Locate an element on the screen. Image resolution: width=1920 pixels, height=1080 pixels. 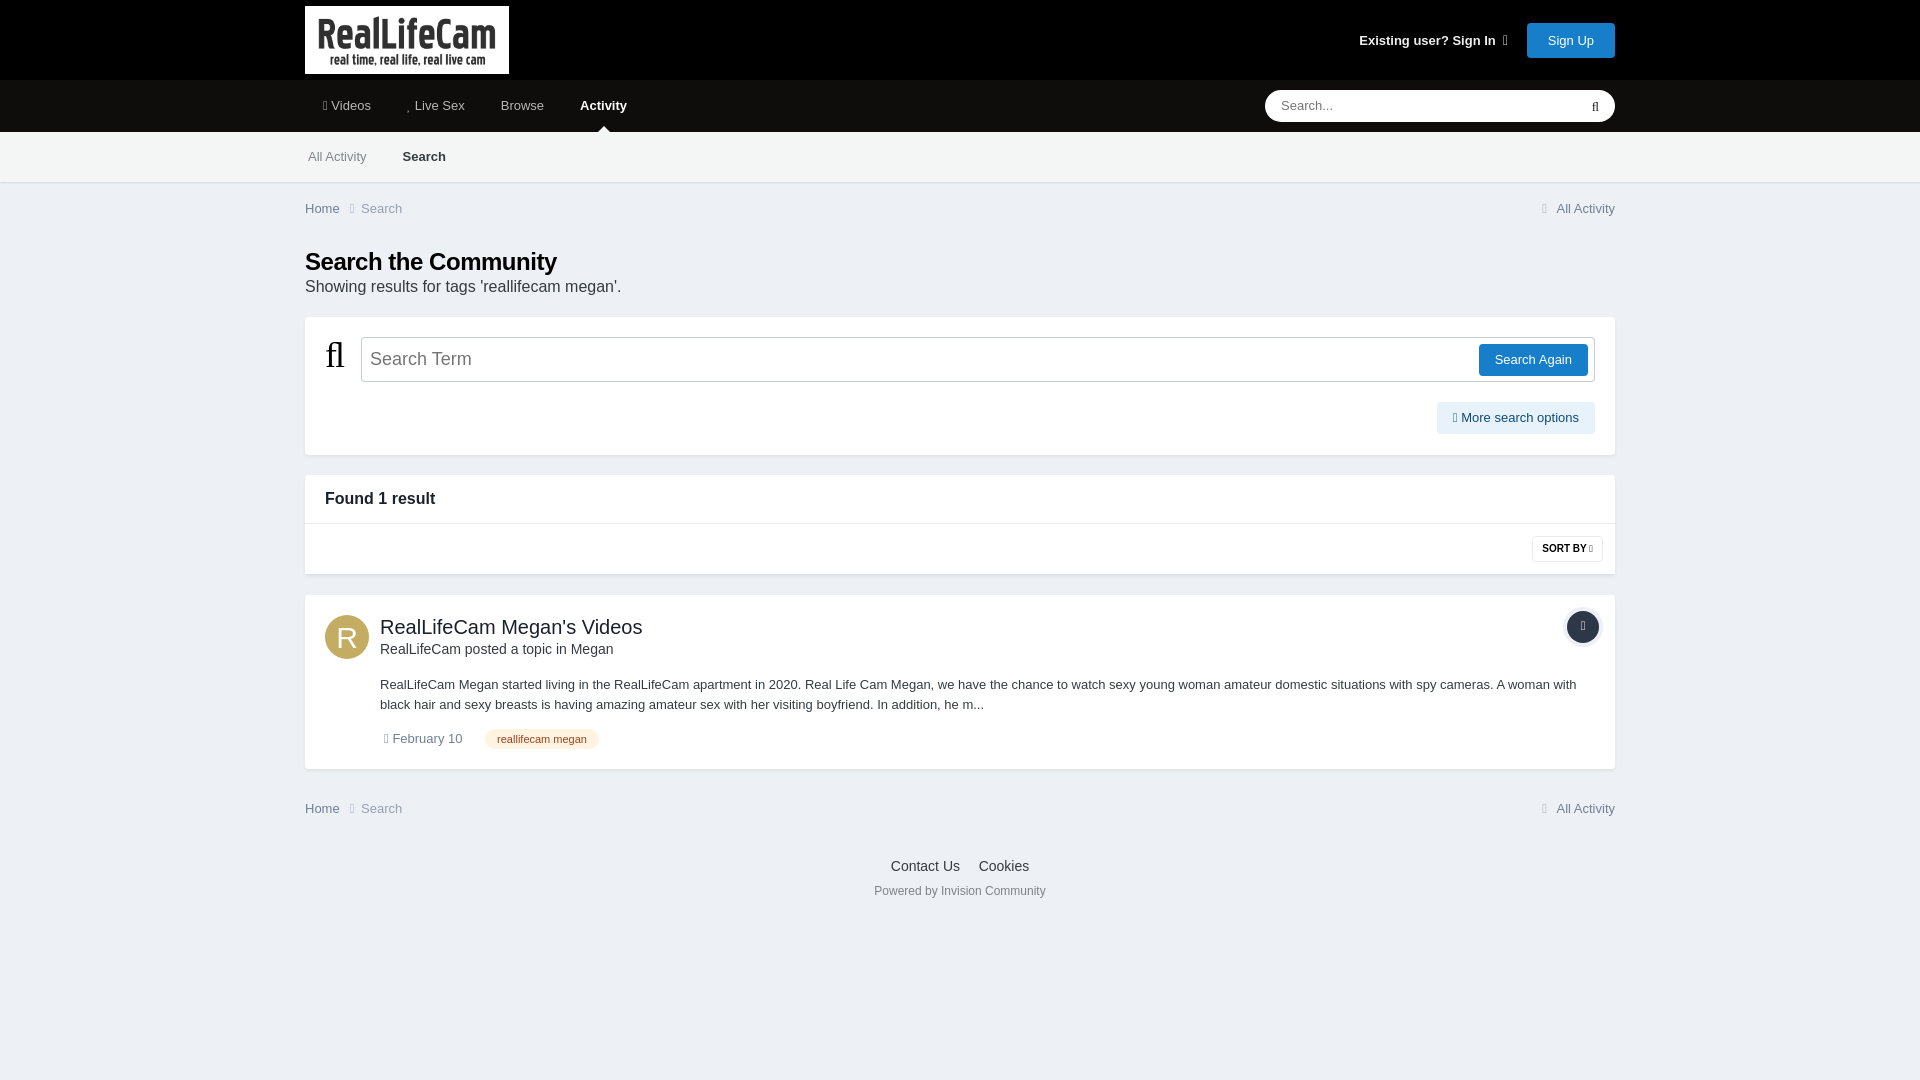
Existing user? Sign In   is located at coordinates (1433, 40).